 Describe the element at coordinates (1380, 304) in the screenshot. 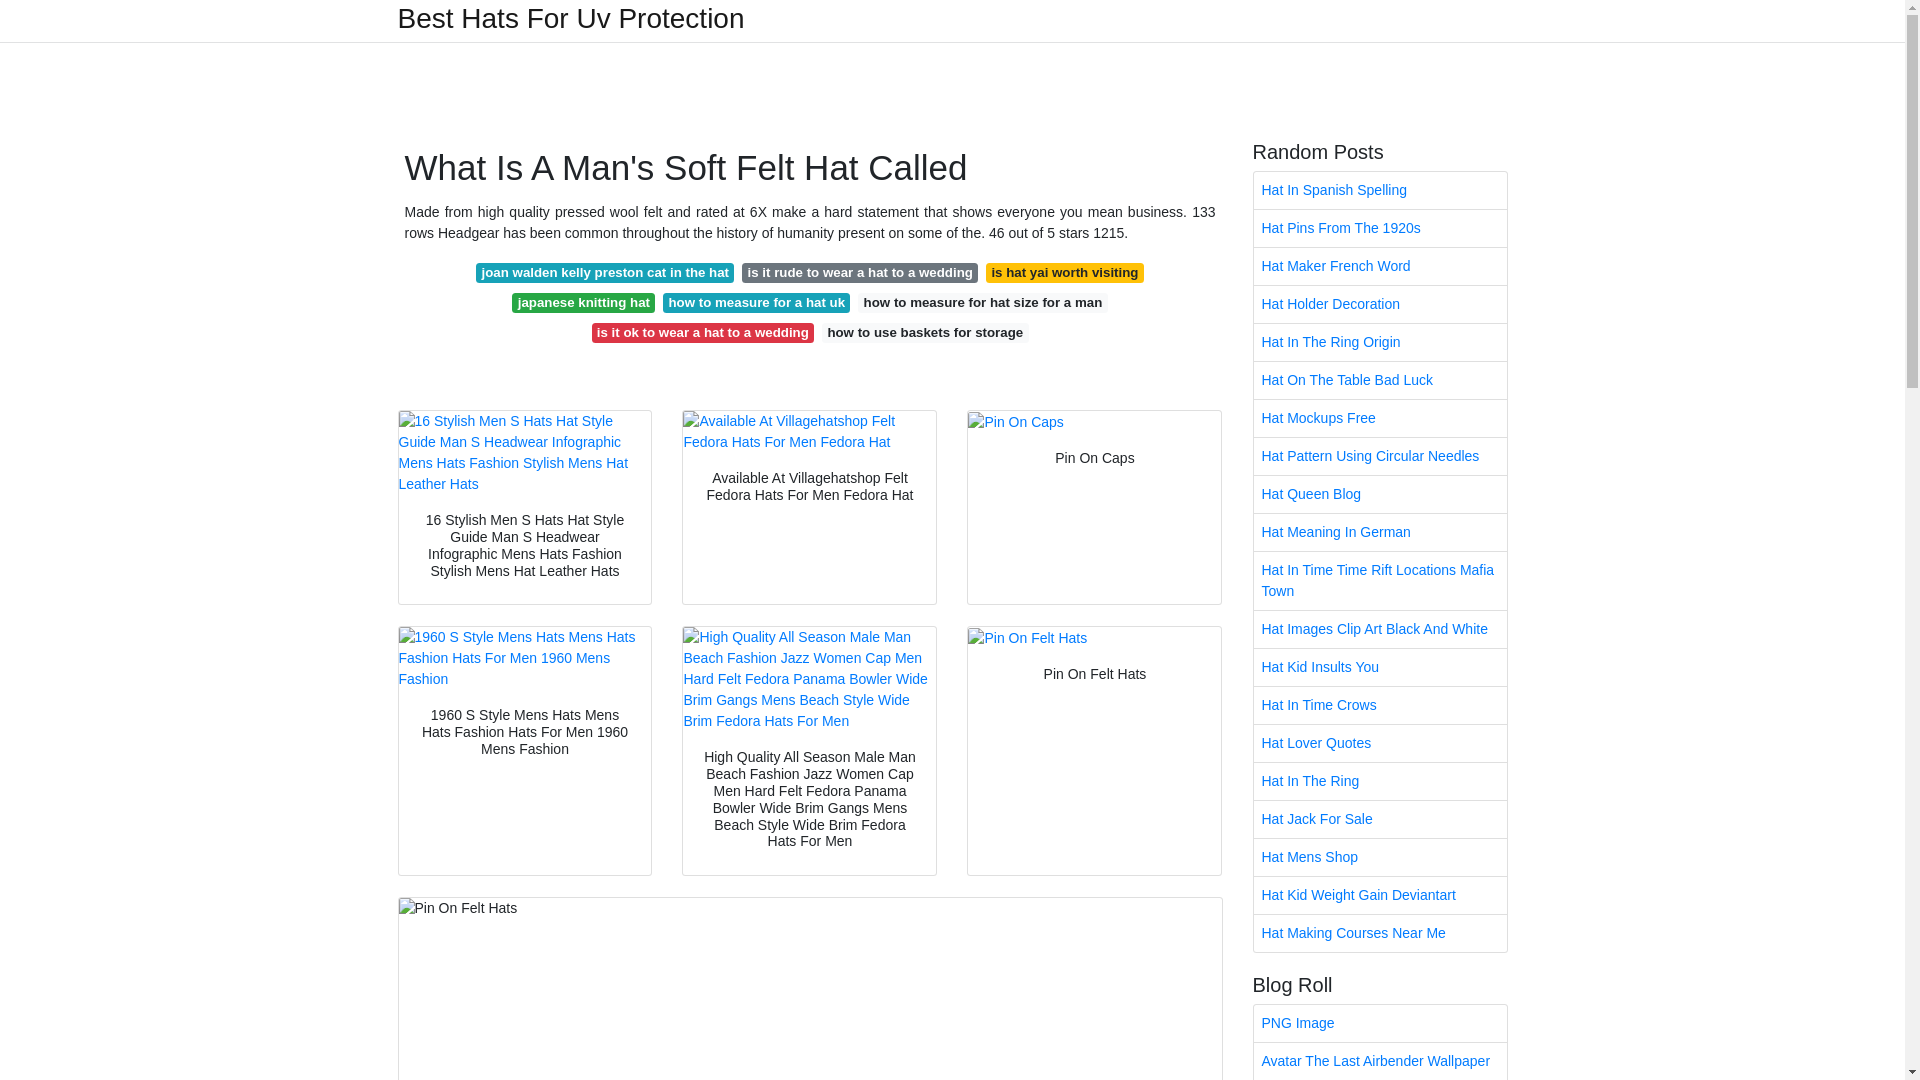

I see `Hat Holder Decoration` at that location.